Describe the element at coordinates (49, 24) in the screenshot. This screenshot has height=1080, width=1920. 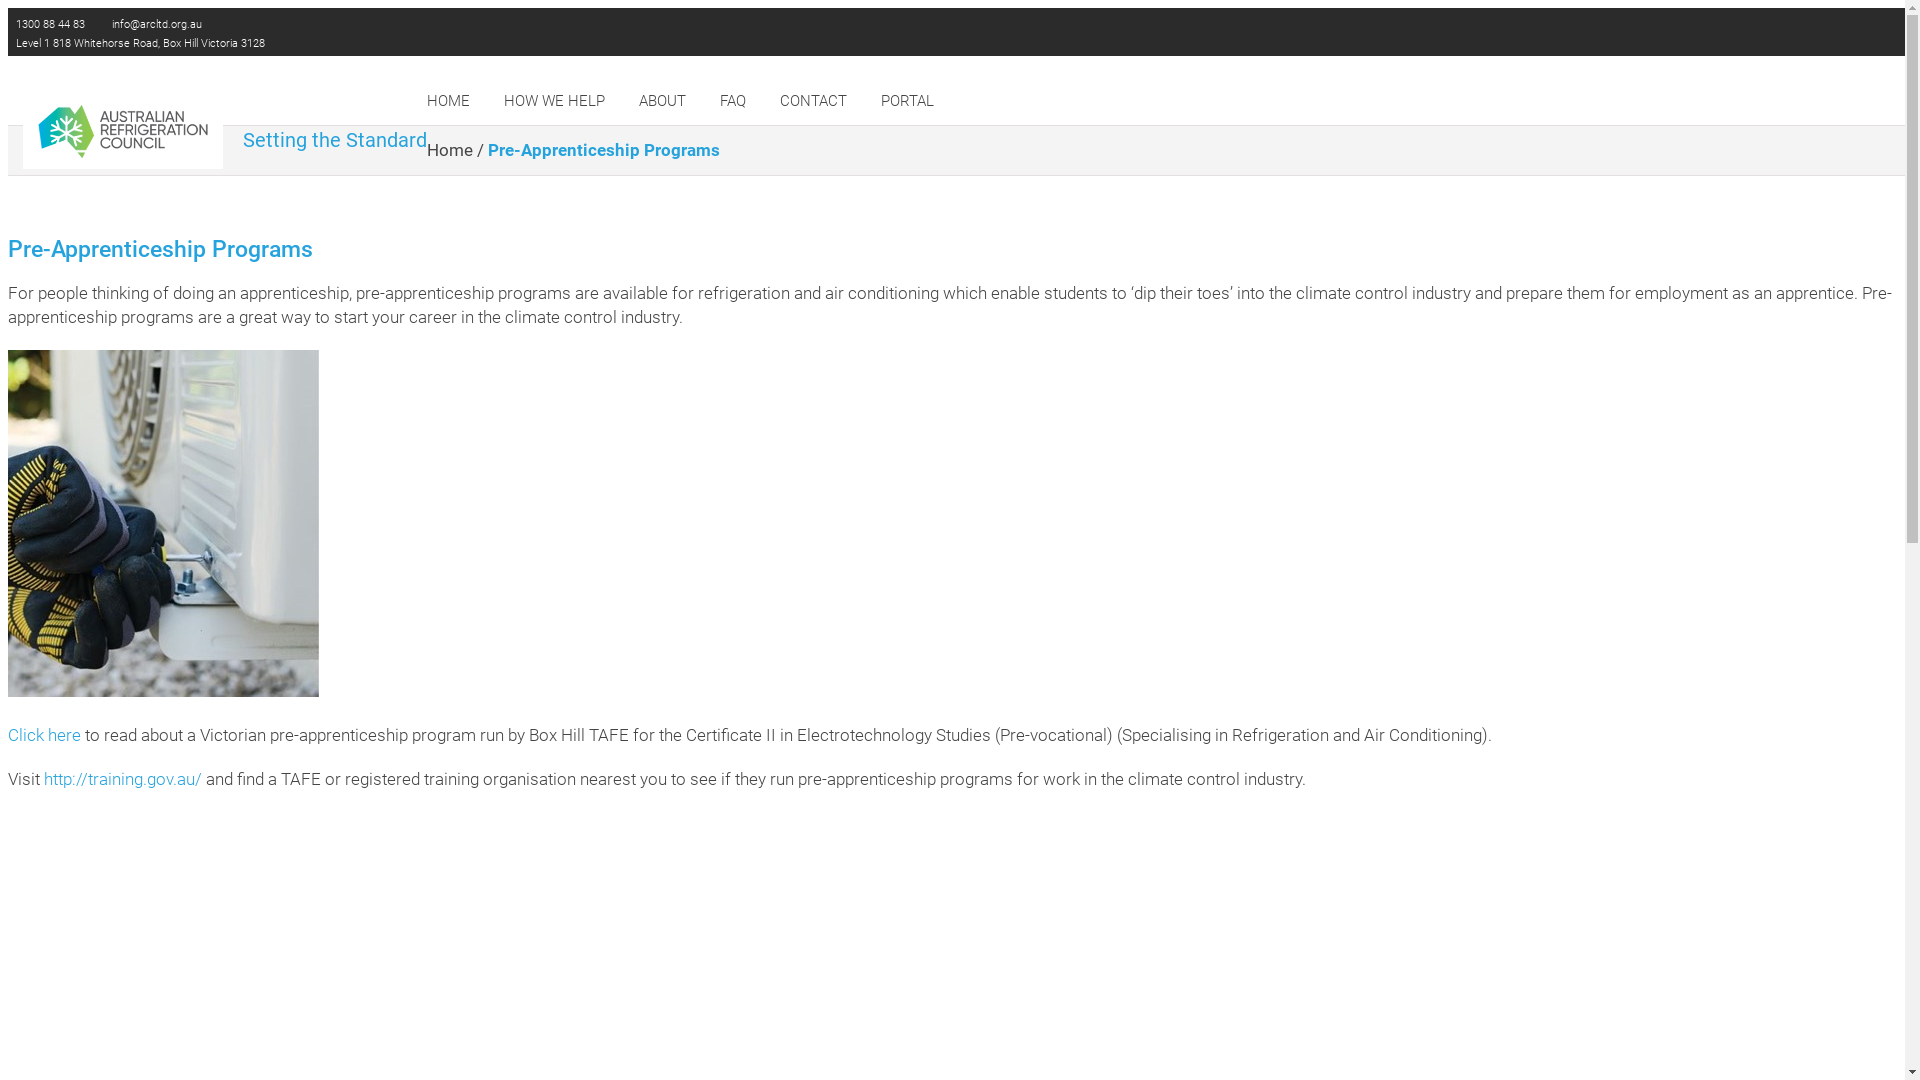
I see `1300 88 44 83` at that location.